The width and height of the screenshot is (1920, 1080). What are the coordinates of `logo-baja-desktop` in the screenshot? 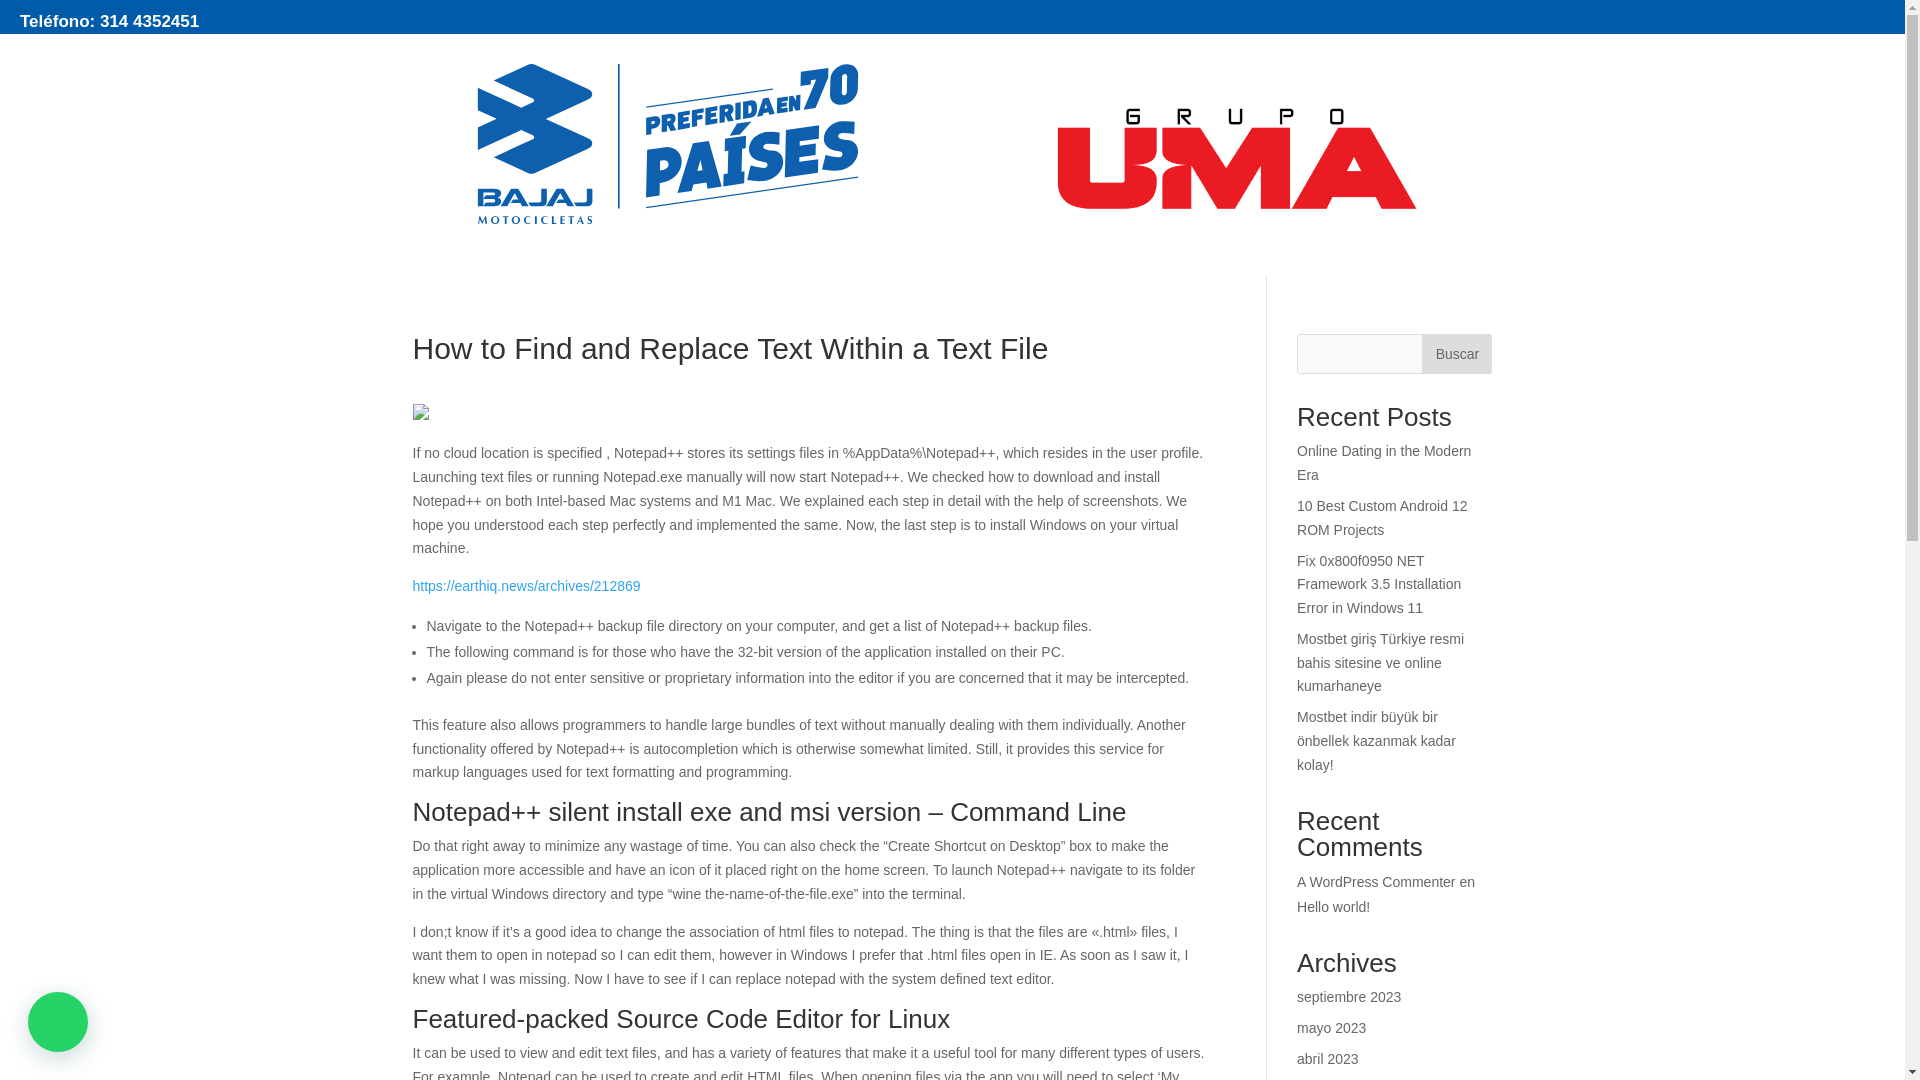 It's located at (668, 143).